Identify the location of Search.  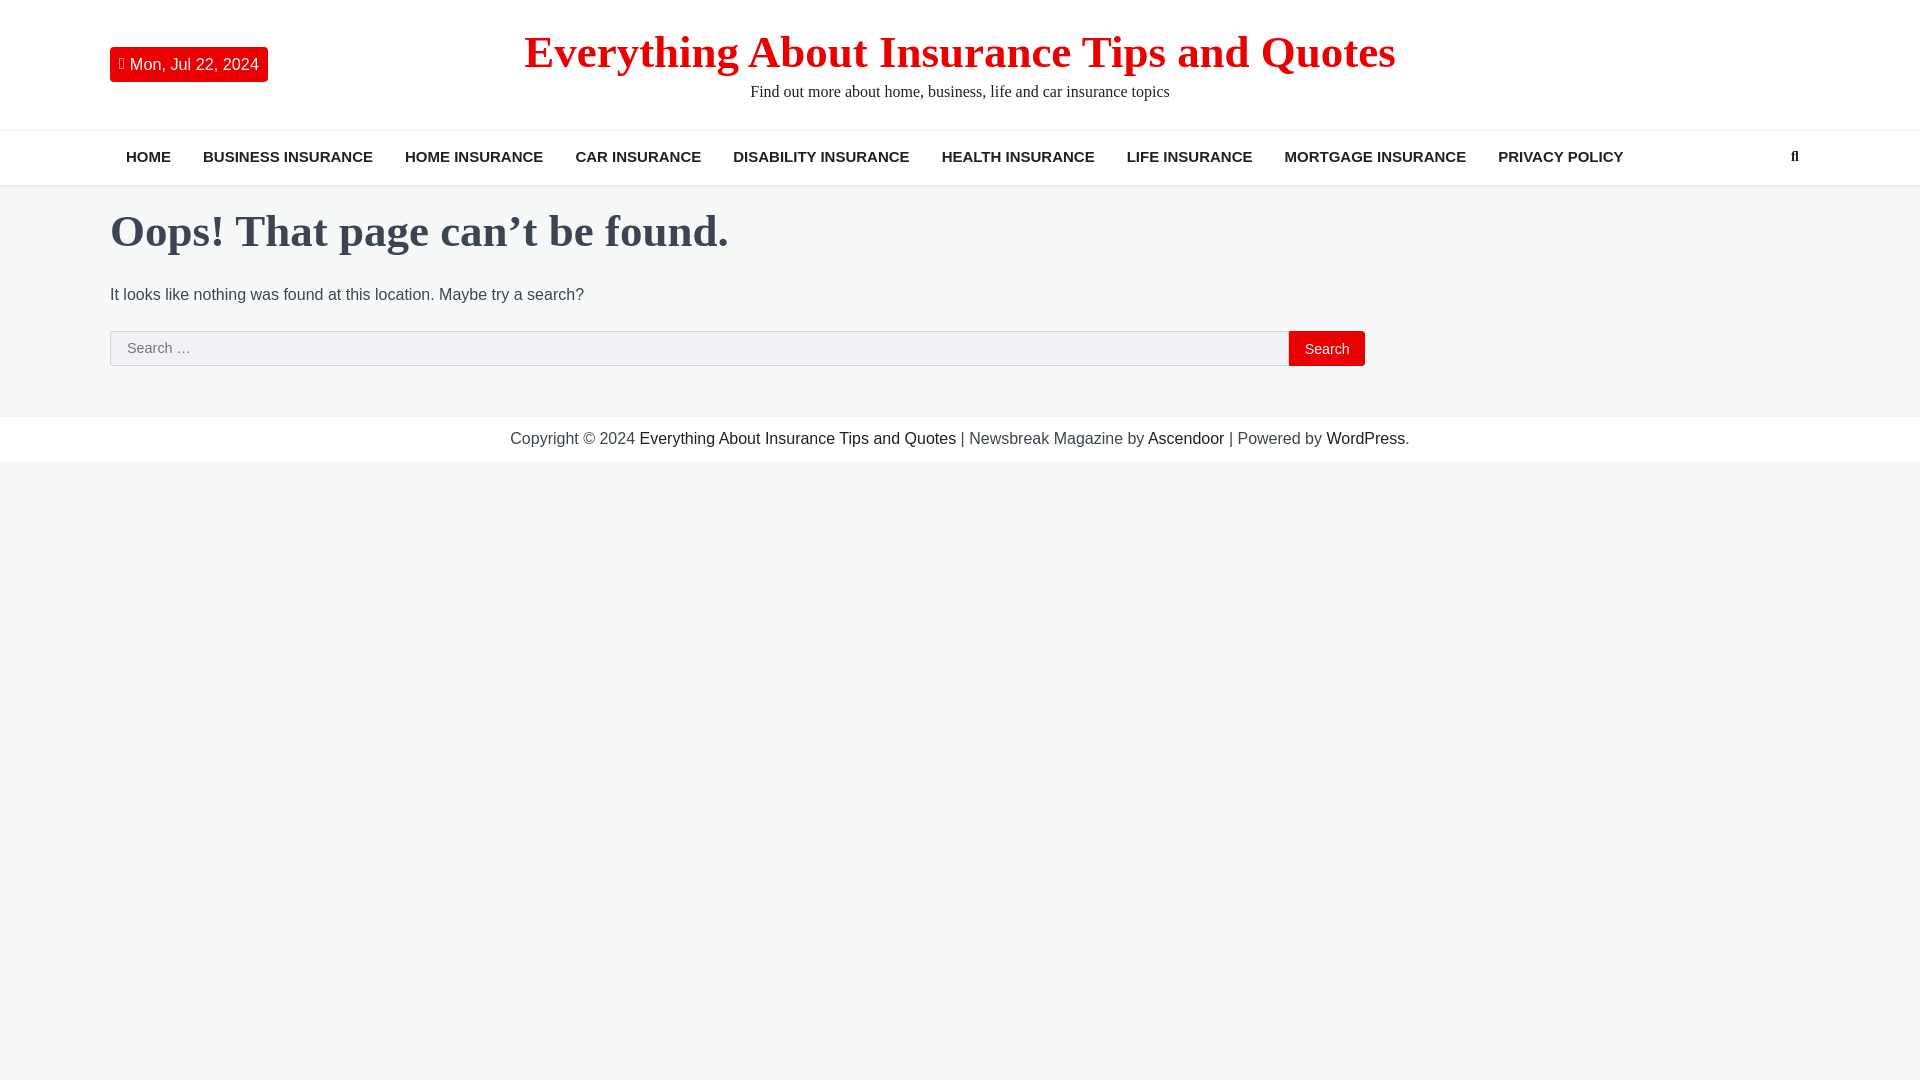
(1794, 156).